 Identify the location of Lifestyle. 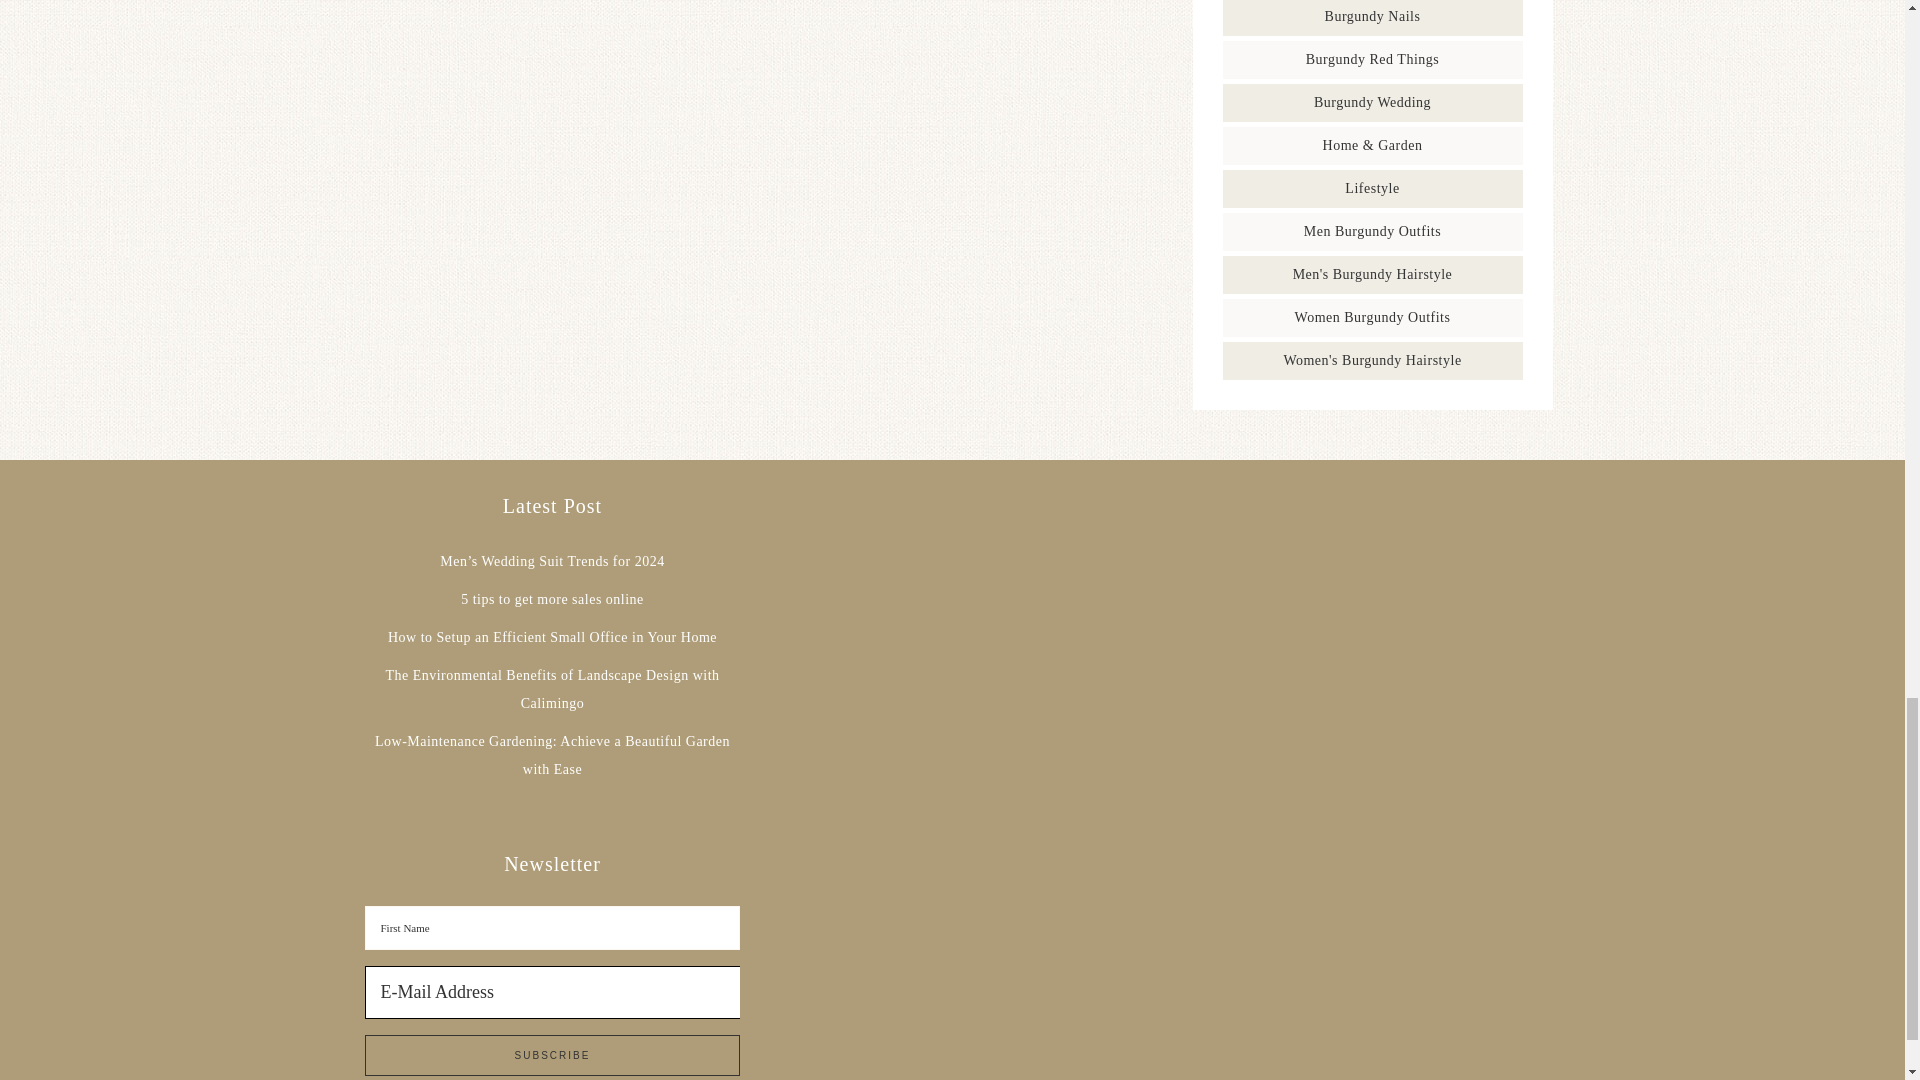
(1372, 188).